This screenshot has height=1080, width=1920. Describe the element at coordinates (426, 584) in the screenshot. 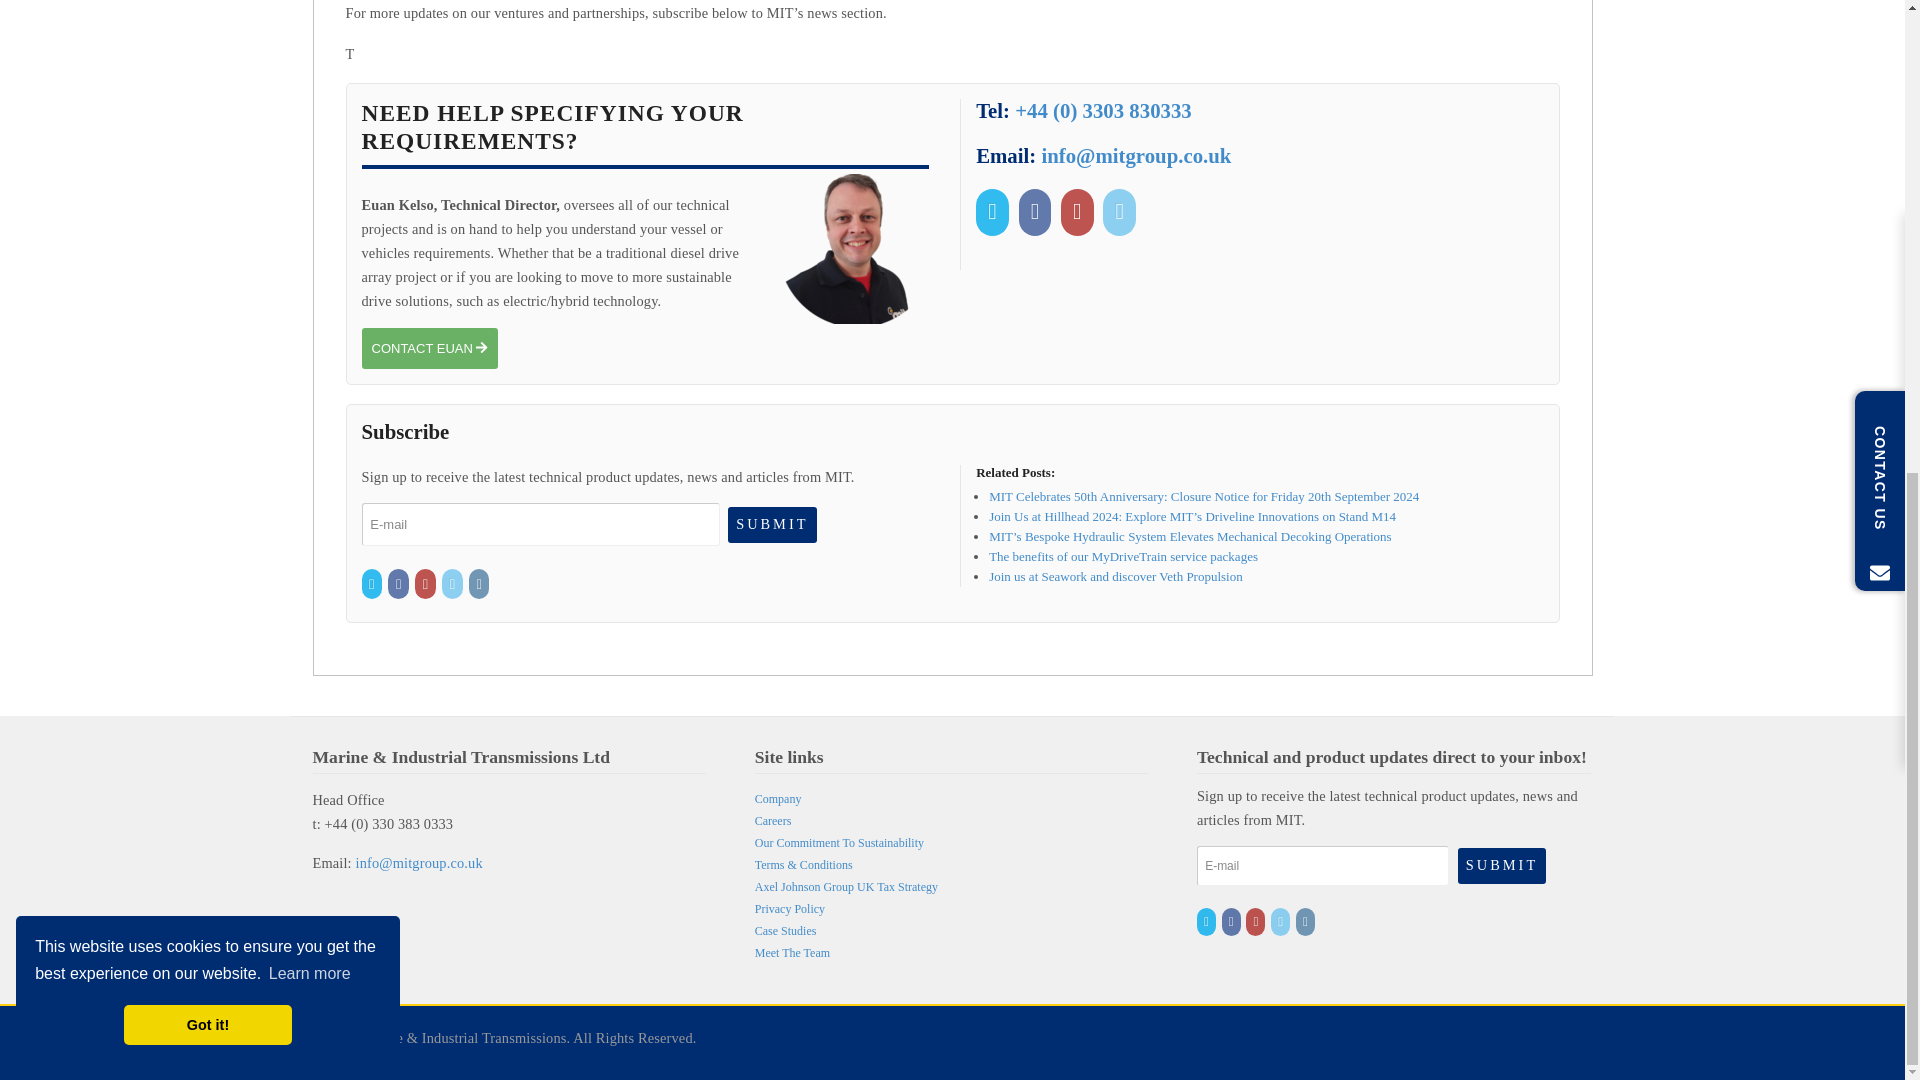

I see `YouTube` at that location.